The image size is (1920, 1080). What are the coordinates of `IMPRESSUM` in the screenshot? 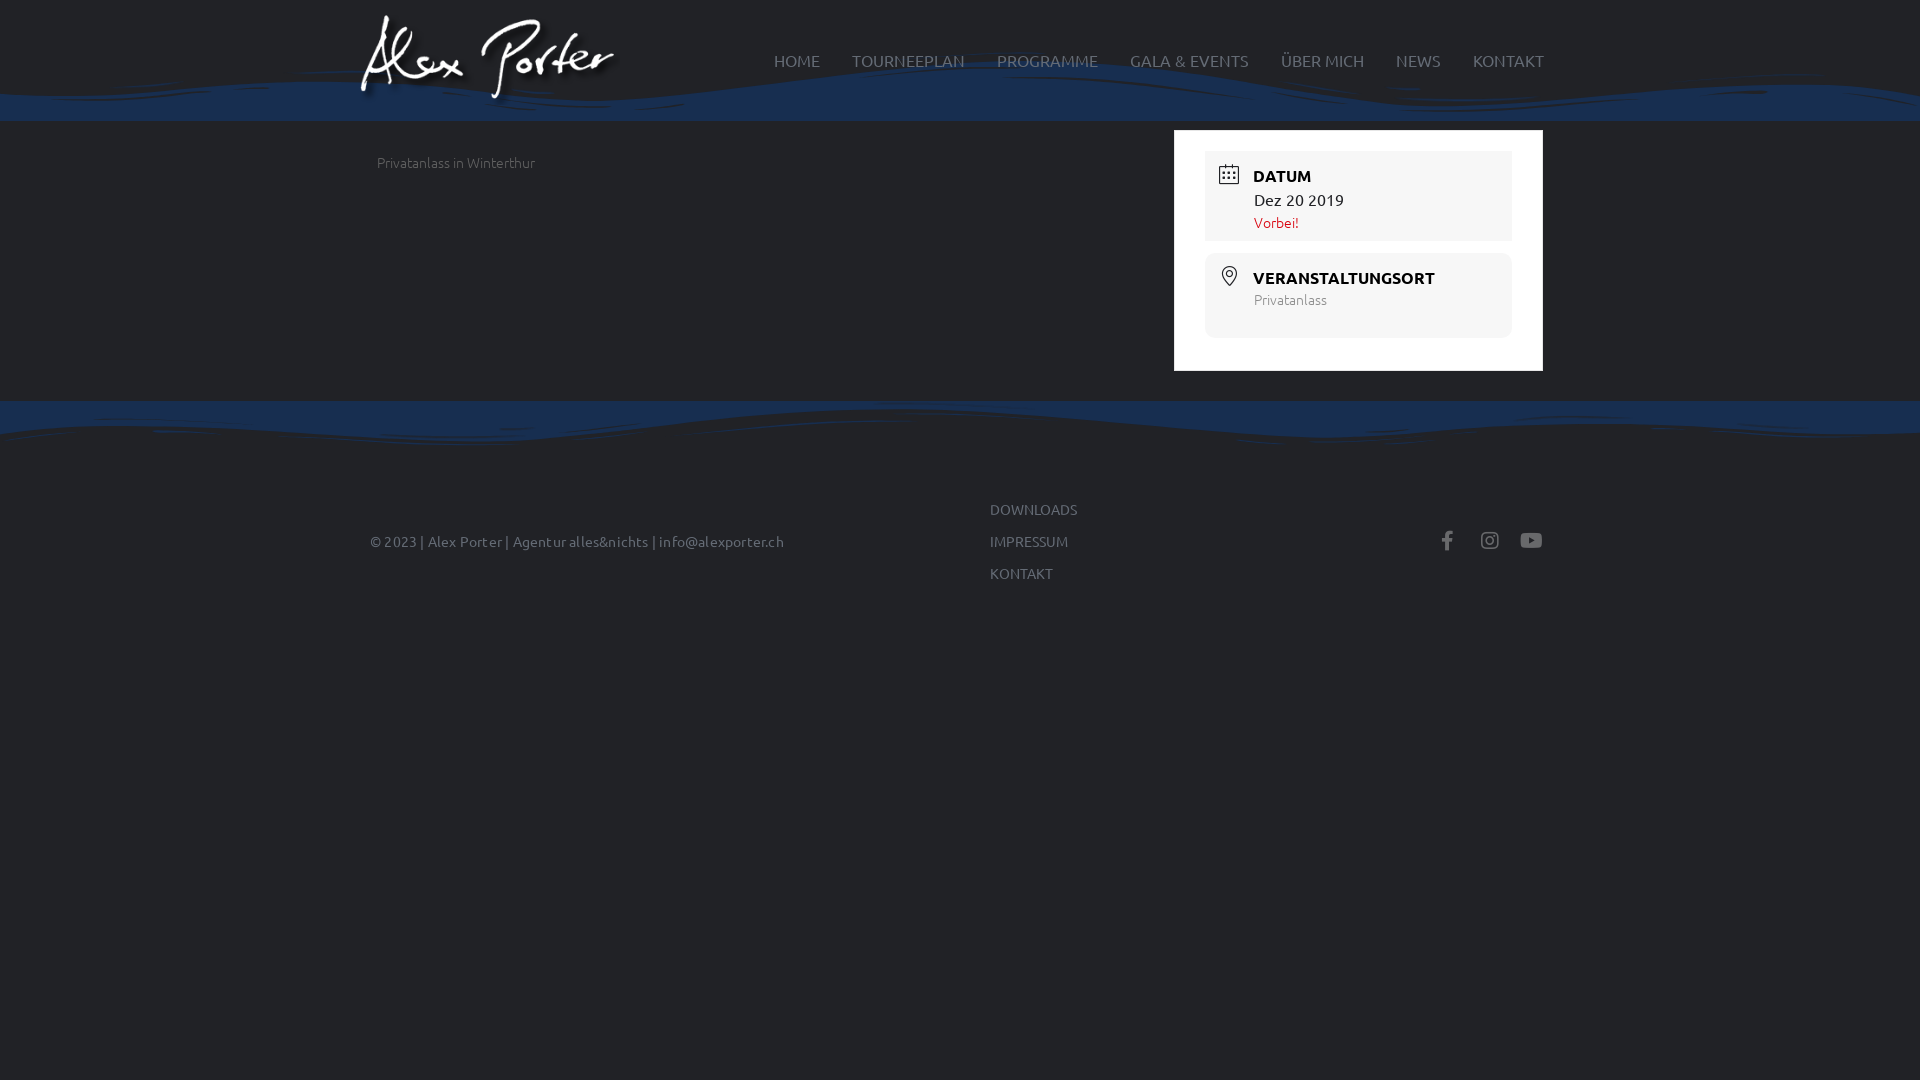 It's located at (1140, 541).